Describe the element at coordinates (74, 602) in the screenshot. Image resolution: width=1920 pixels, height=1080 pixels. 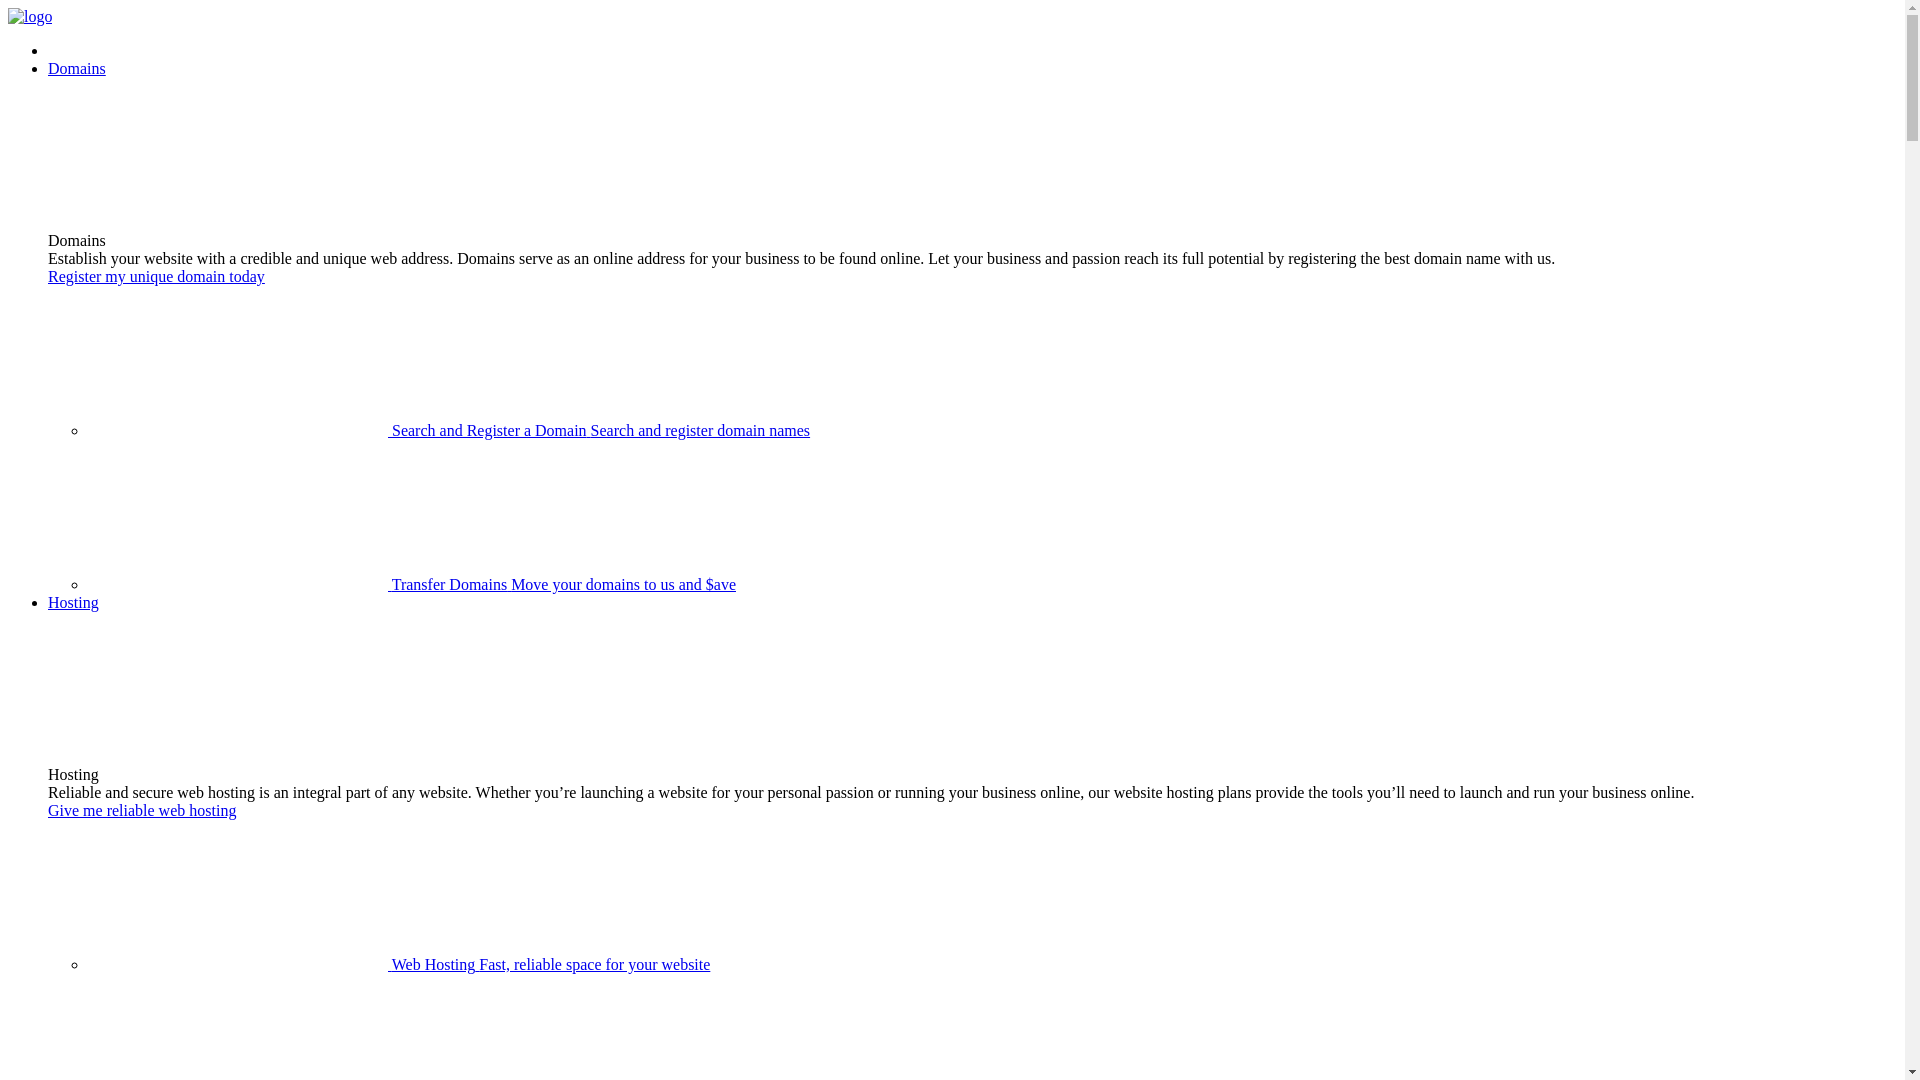
I see `Hosting` at that location.